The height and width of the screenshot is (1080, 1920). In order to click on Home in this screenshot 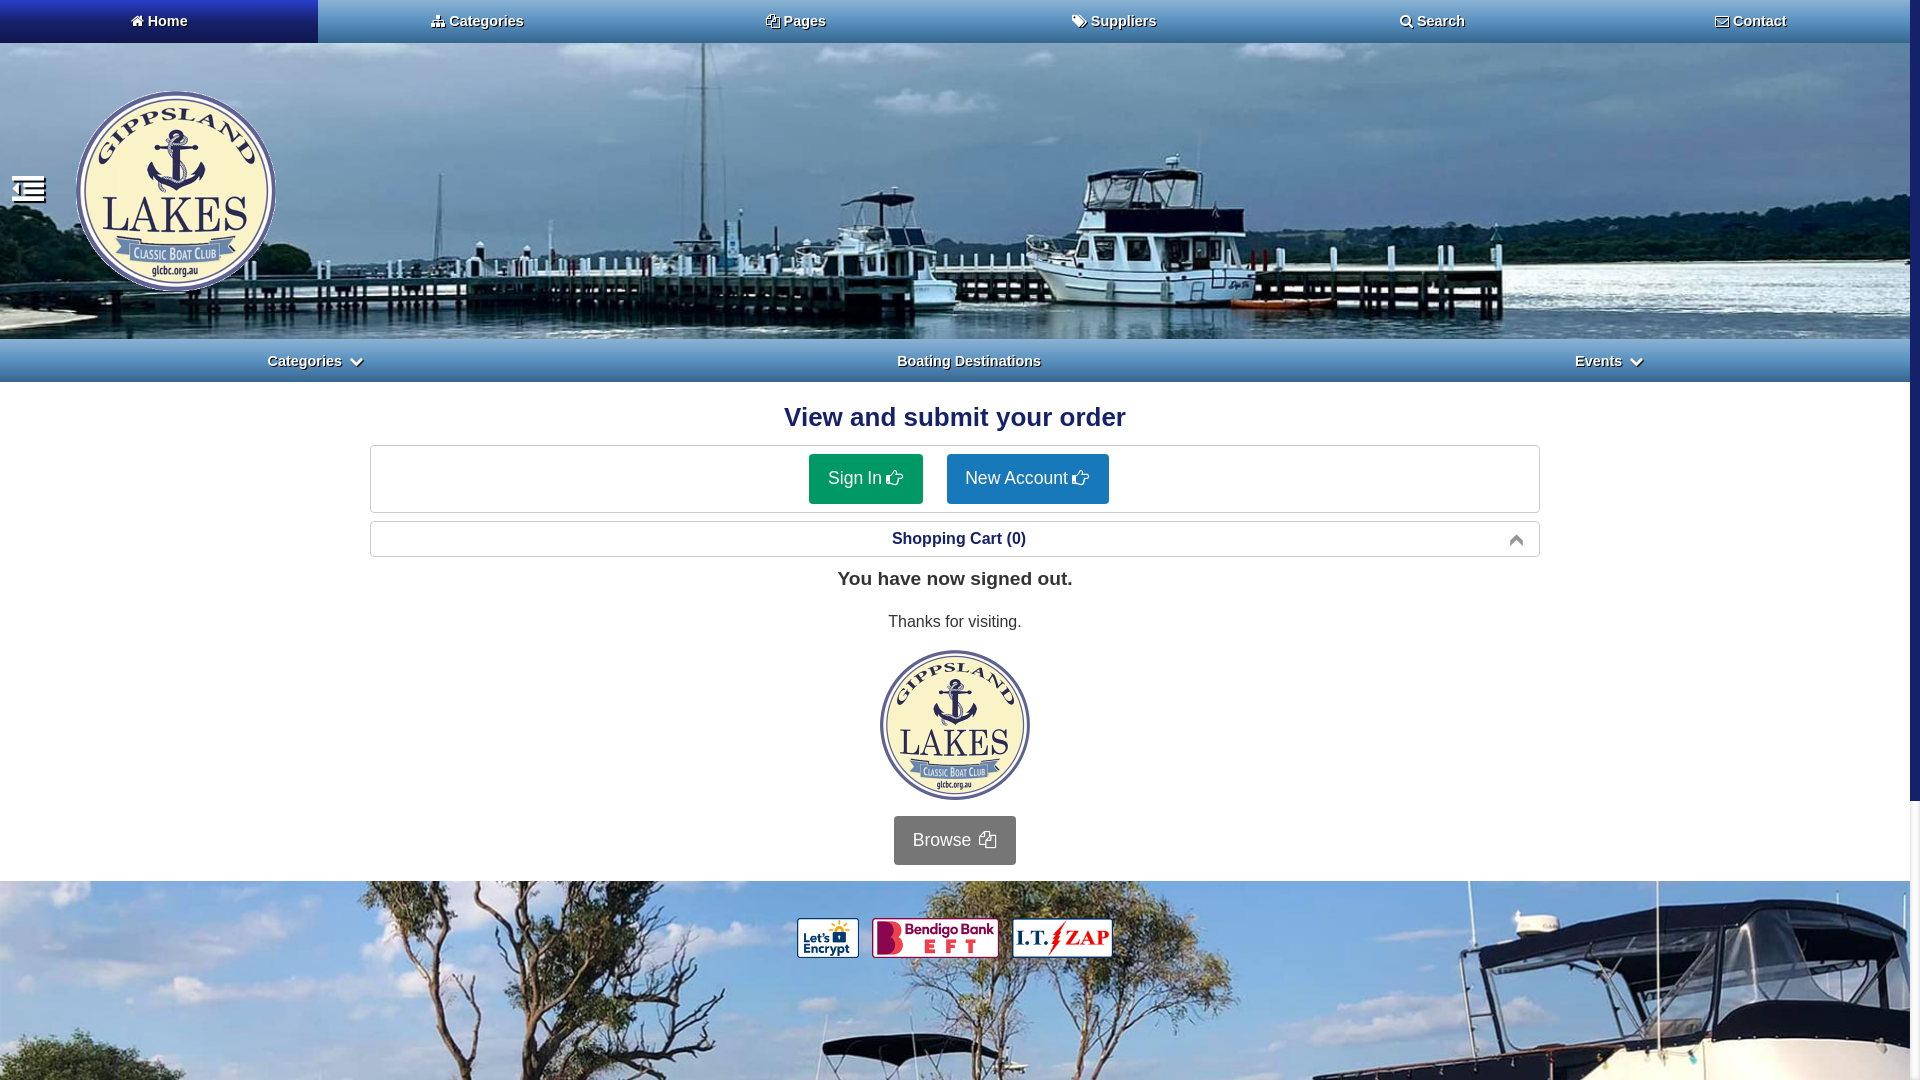, I will do `click(159, 22)`.